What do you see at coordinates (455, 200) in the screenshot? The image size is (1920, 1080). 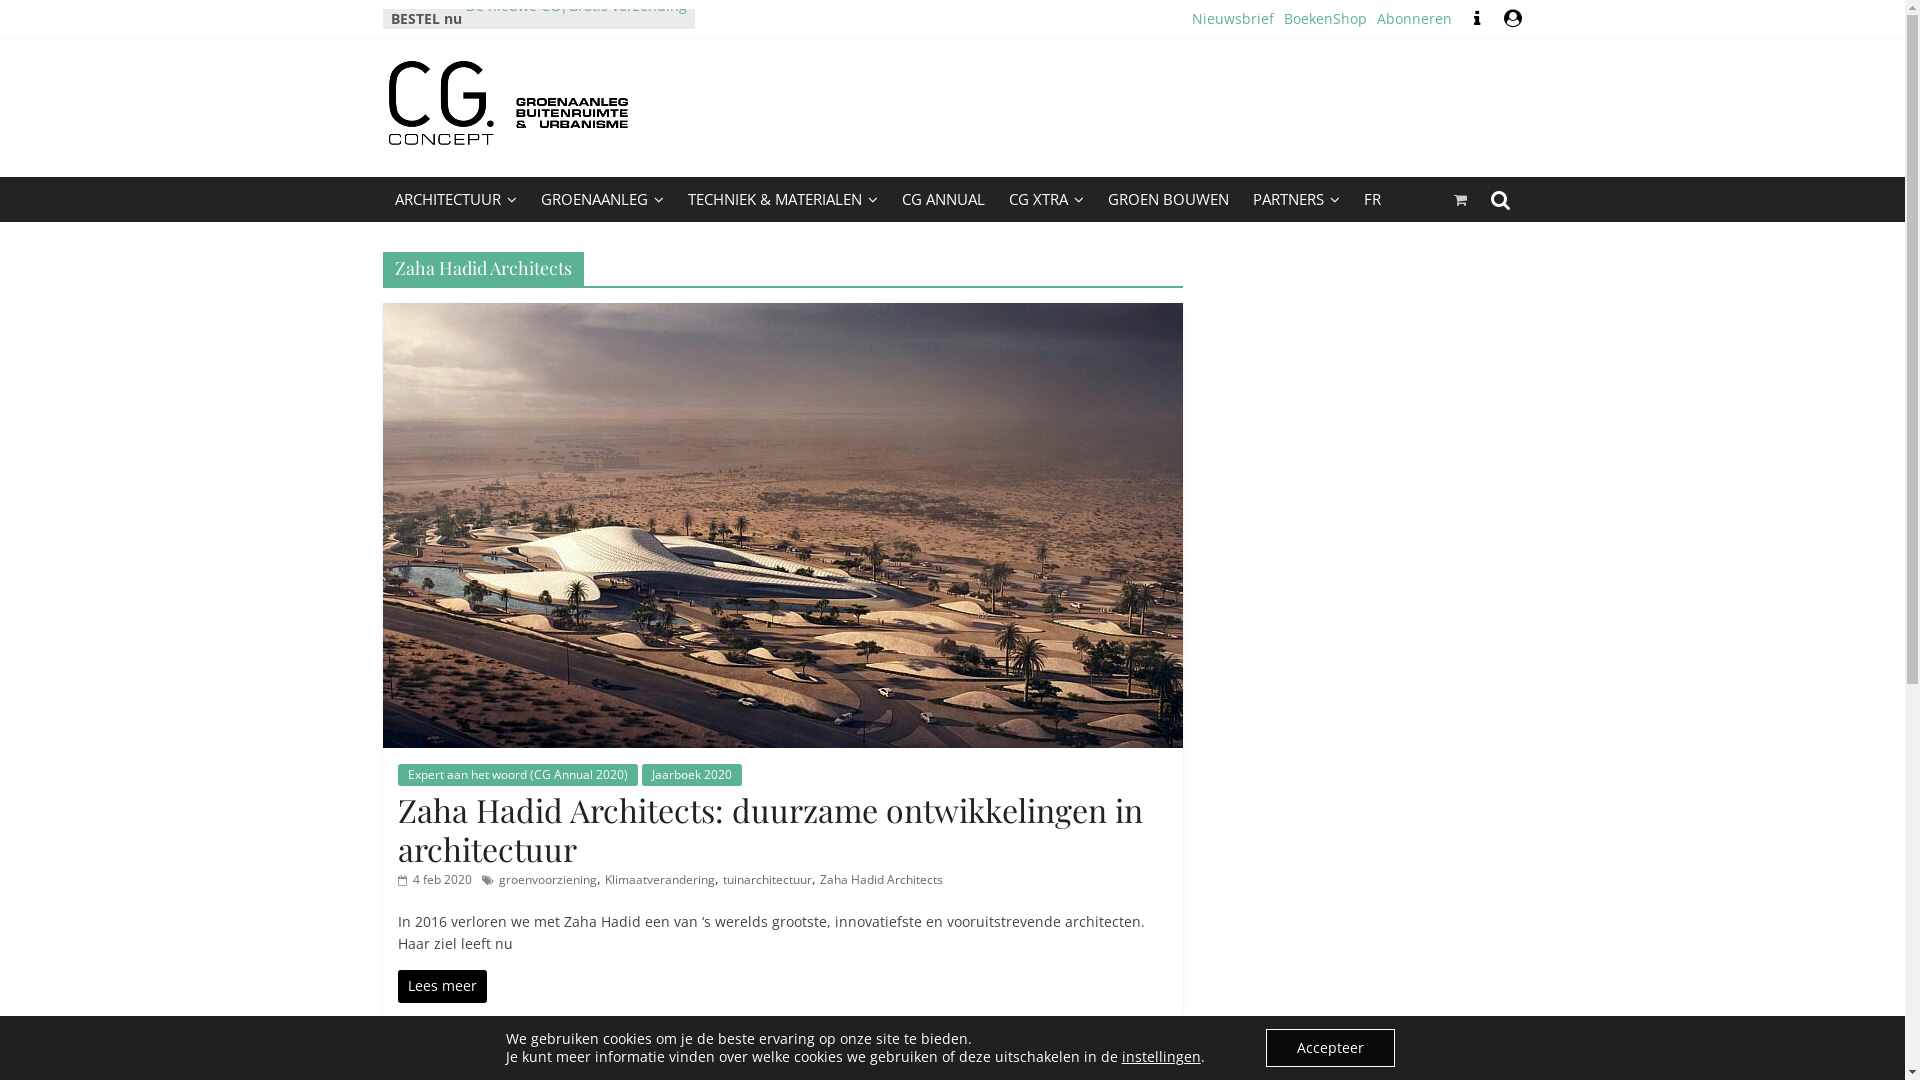 I see `ARCHITECTUUR` at bounding box center [455, 200].